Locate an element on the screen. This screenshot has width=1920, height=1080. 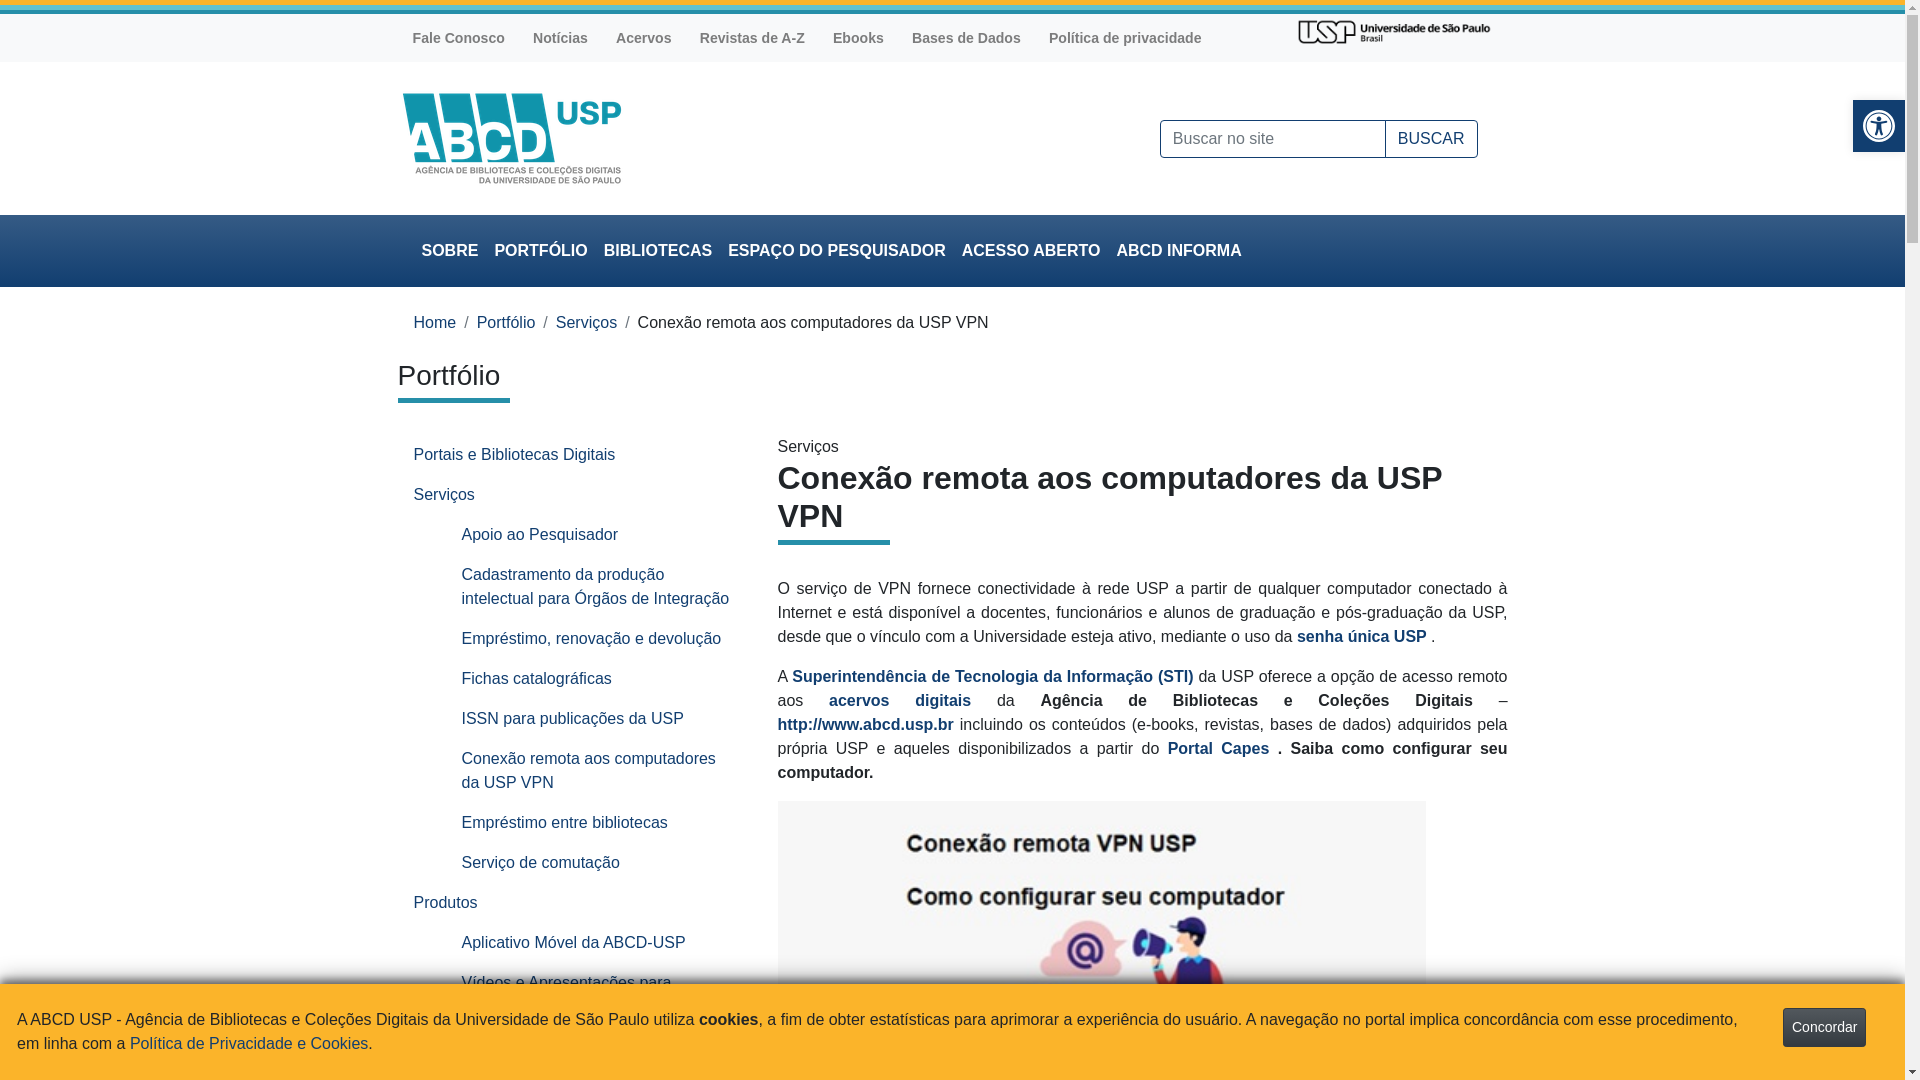
Portais e Bibliotecas Digitais is located at coordinates (573, 455).